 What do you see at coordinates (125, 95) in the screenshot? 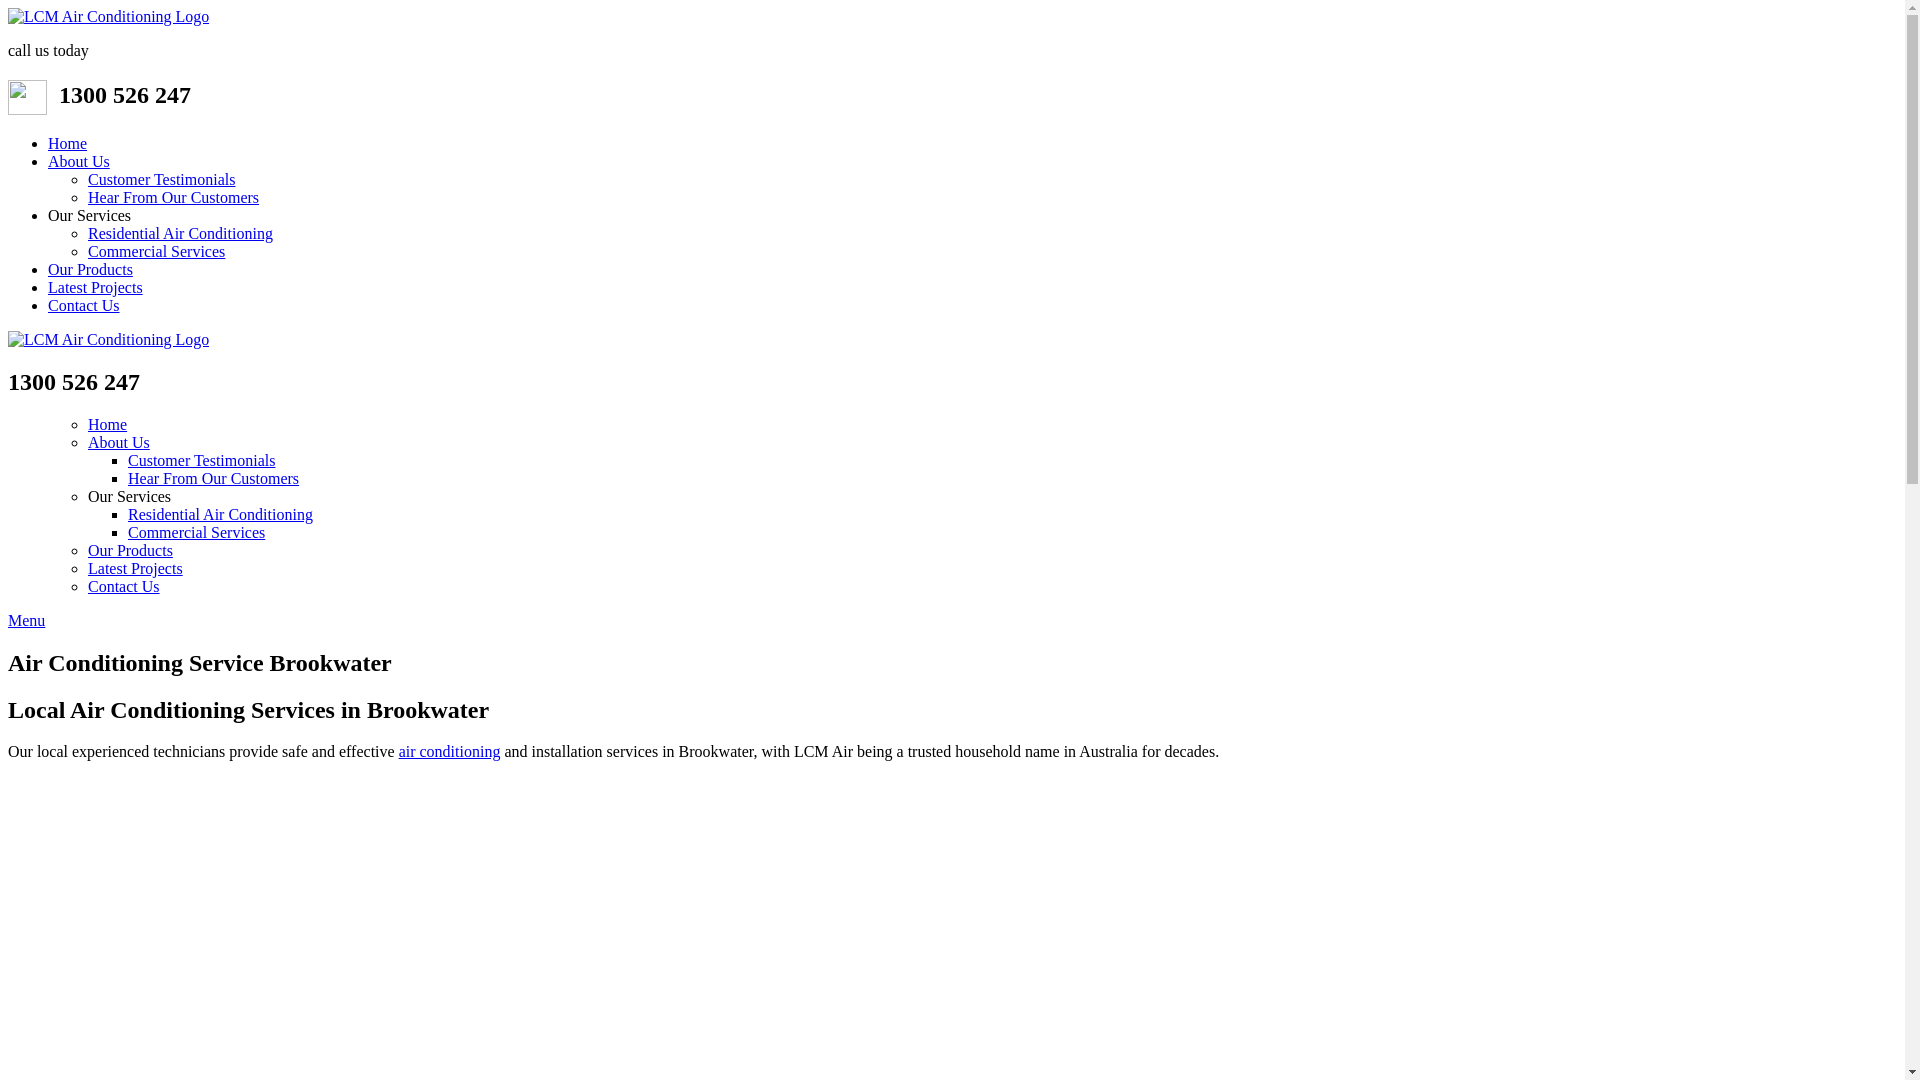
I see `1300 526 247` at bounding box center [125, 95].